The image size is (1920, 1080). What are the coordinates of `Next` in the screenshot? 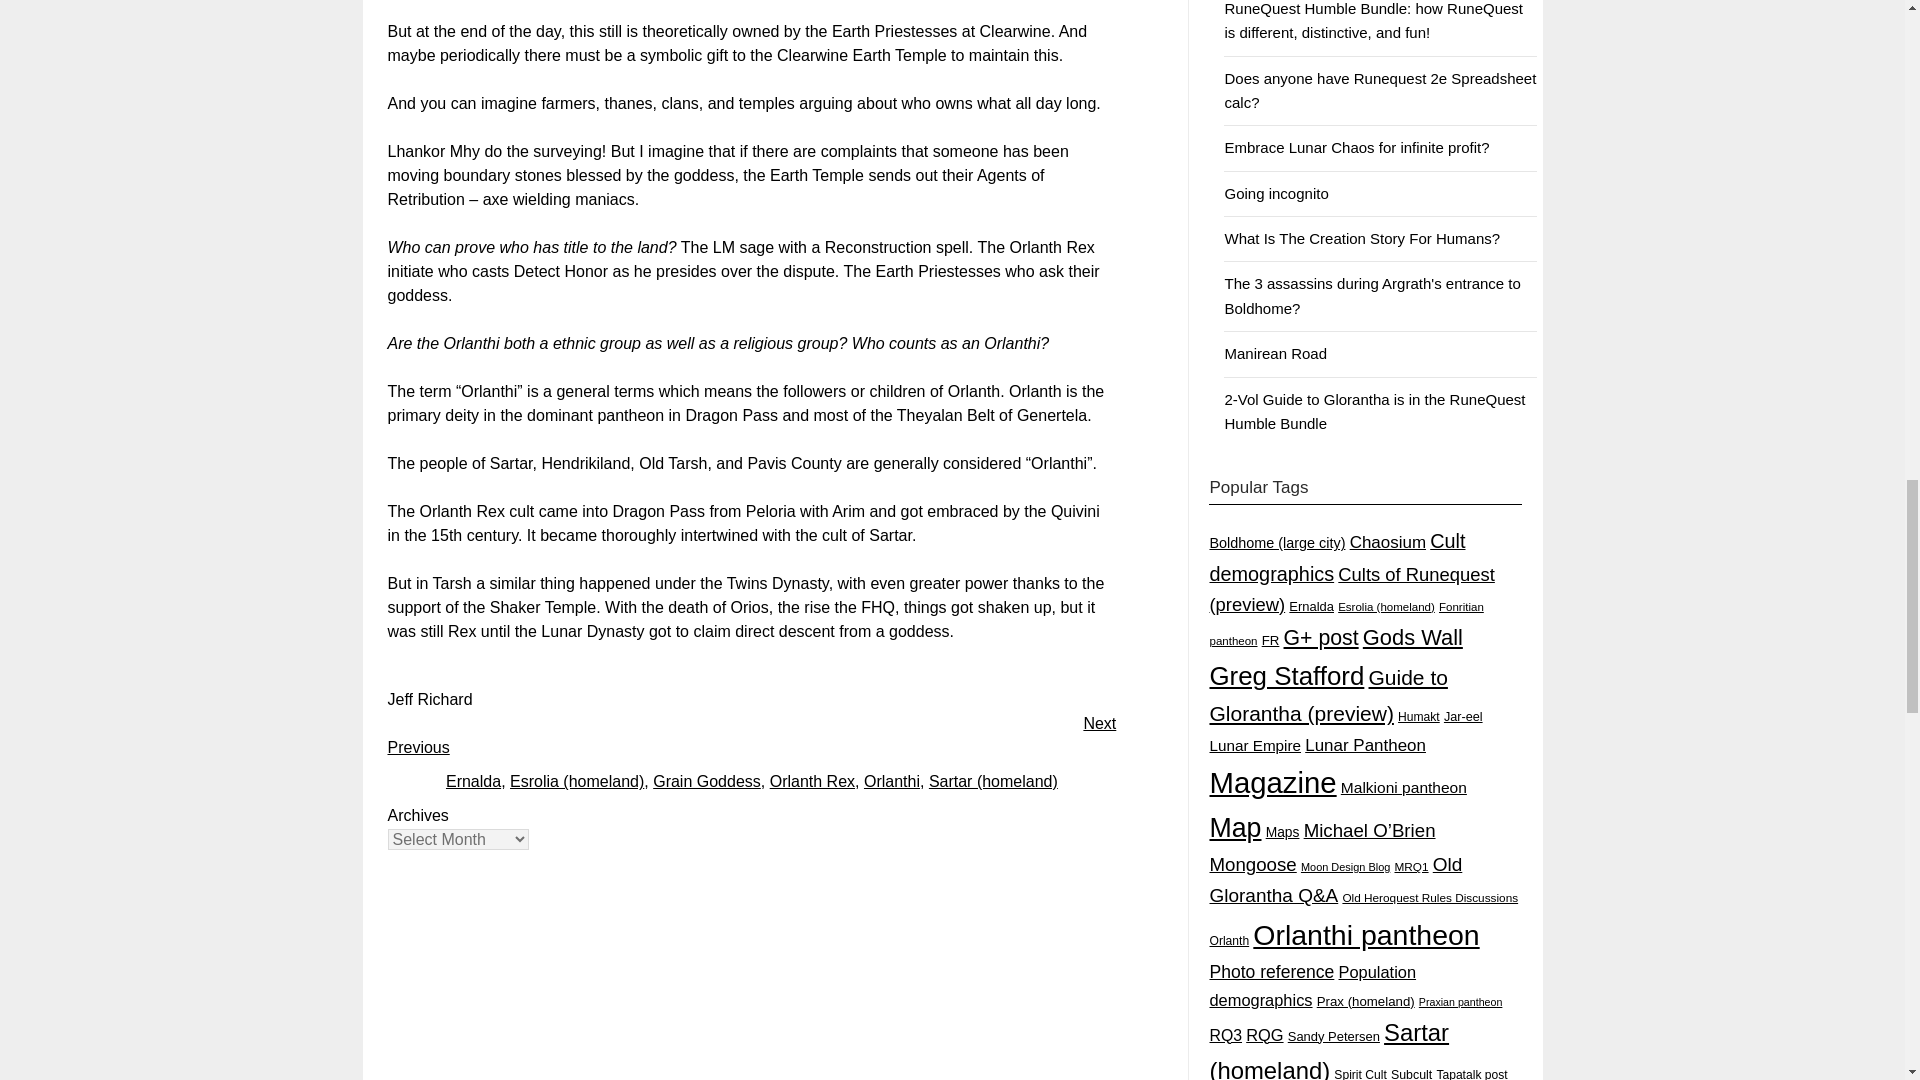 It's located at (1098, 723).